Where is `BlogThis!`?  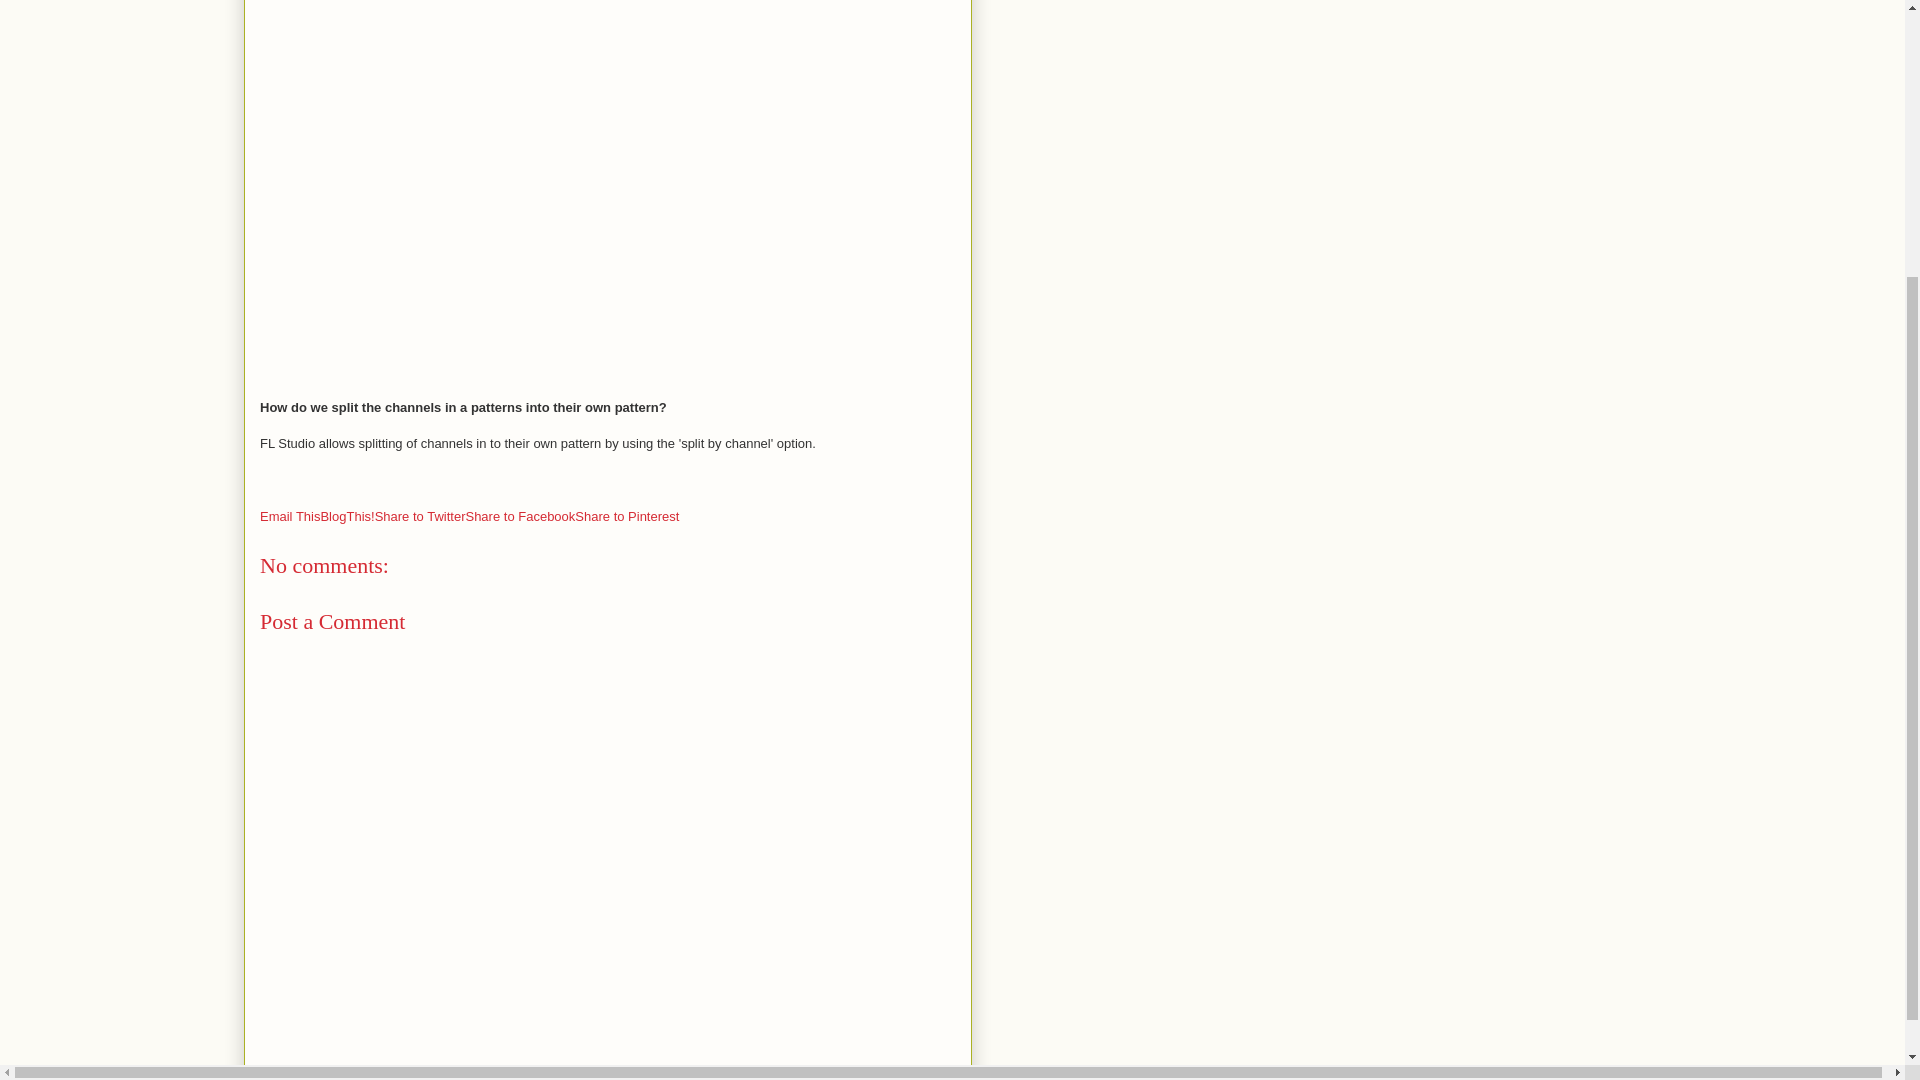
BlogThis! is located at coordinates (347, 516).